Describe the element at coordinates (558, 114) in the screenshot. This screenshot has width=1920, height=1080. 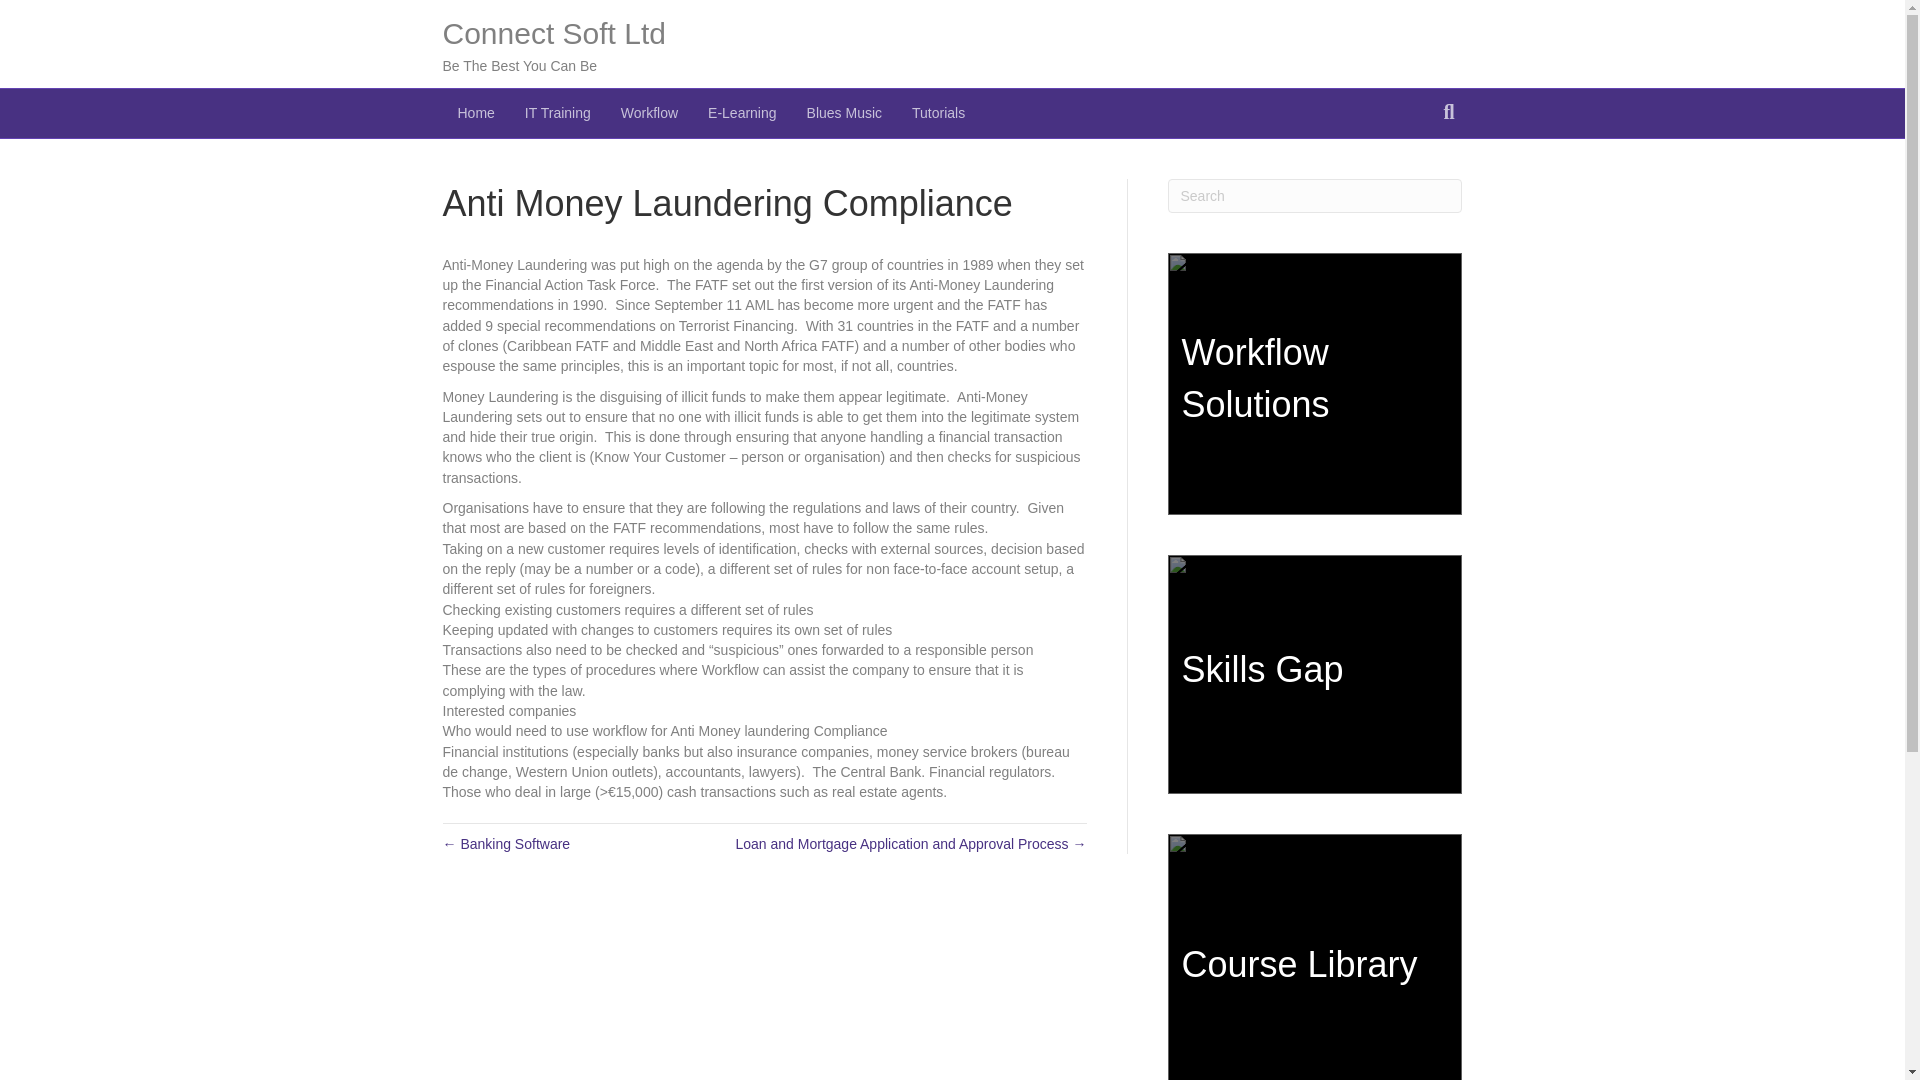
I see `IT Training` at that location.